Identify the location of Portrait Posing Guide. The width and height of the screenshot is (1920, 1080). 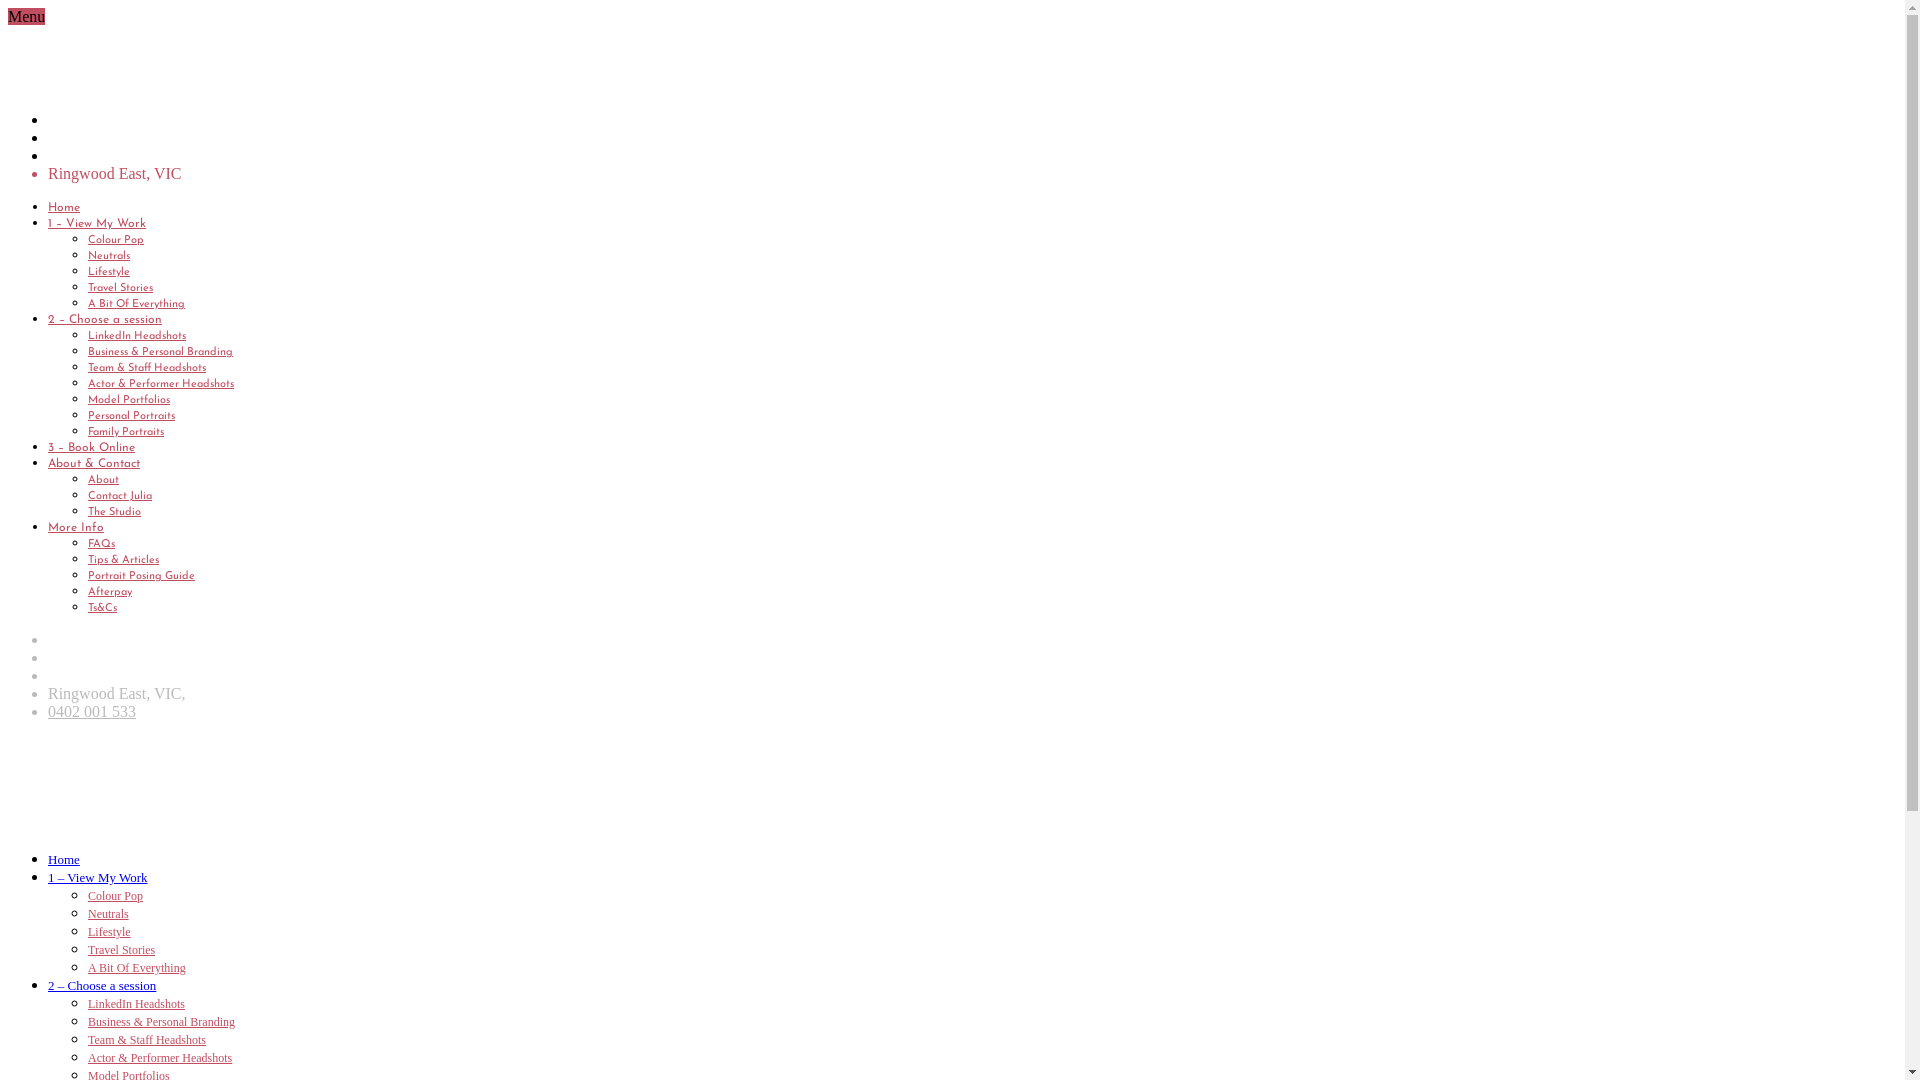
(142, 576).